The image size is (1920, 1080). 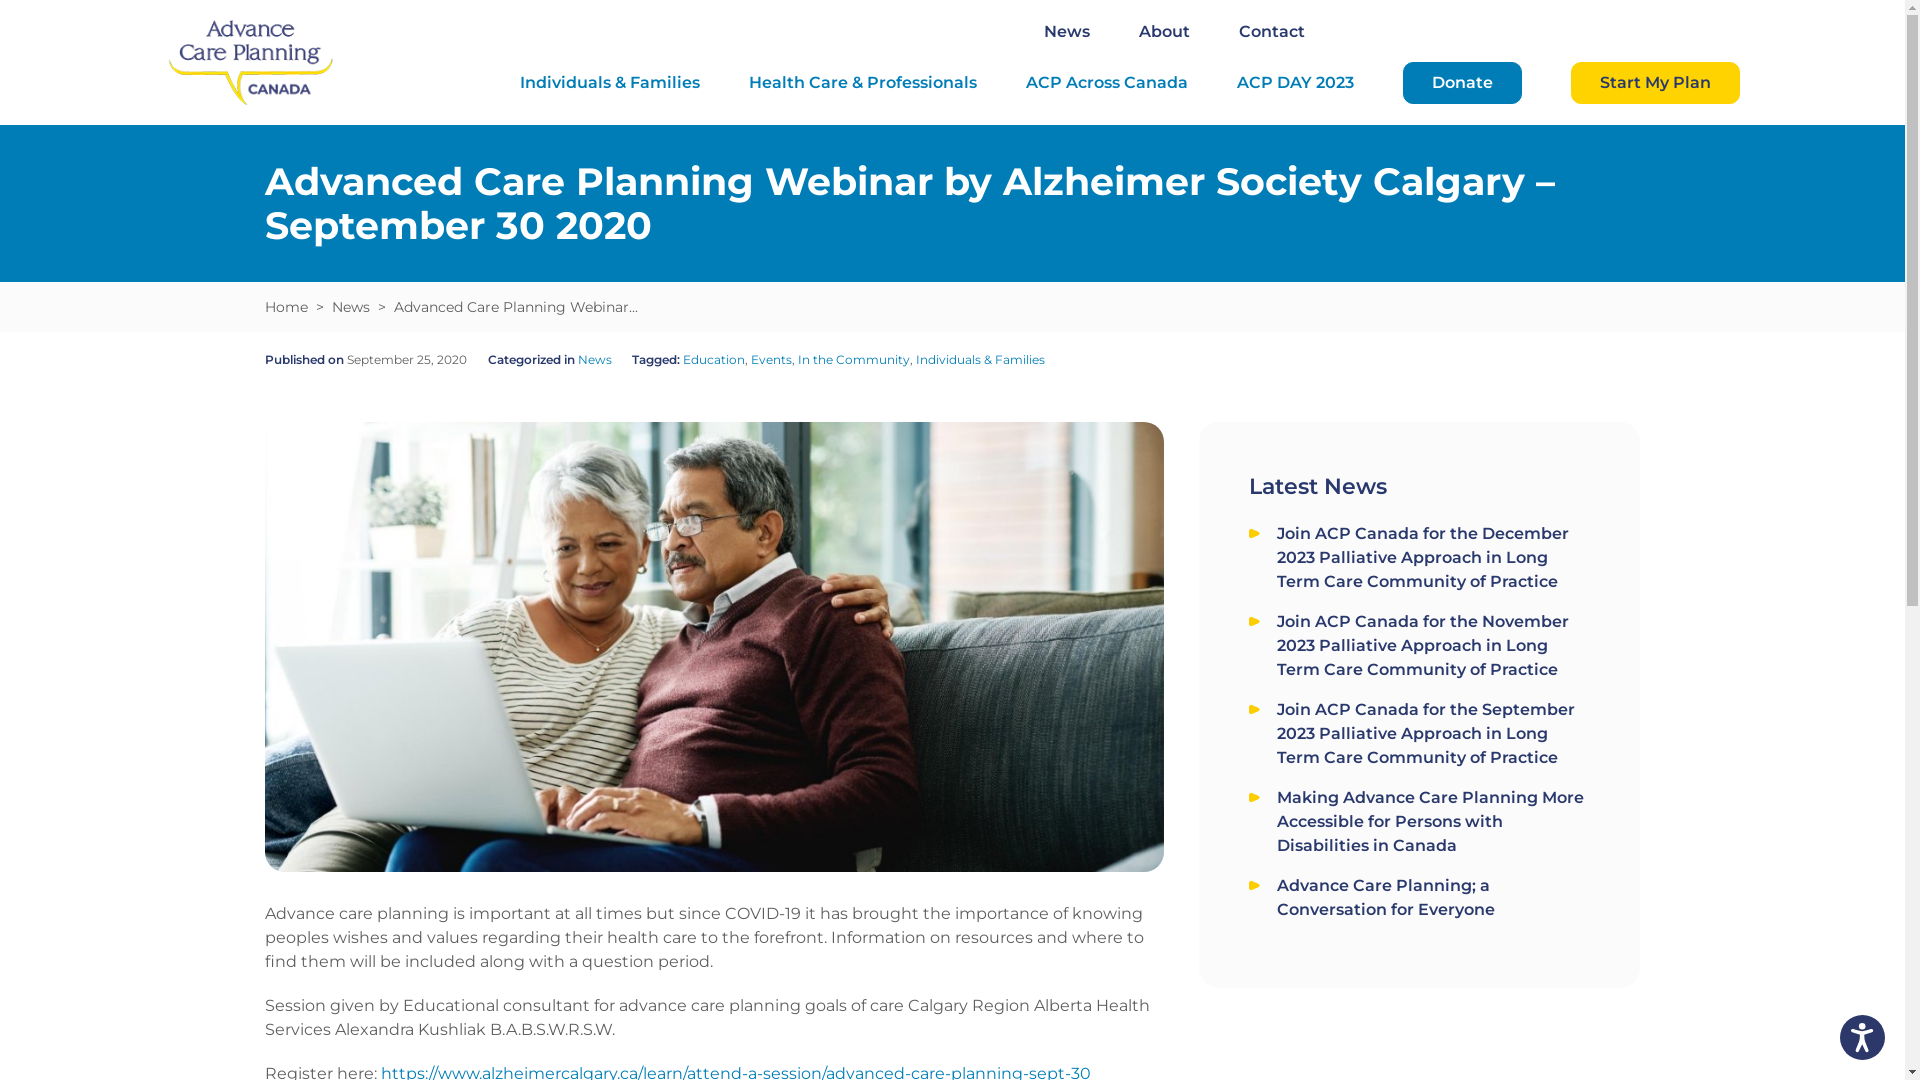 What do you see at coordinates (516, 307) in the screenshot?
I see `Advanced Care Planning Webinar...` at bounding box center [516, 307].